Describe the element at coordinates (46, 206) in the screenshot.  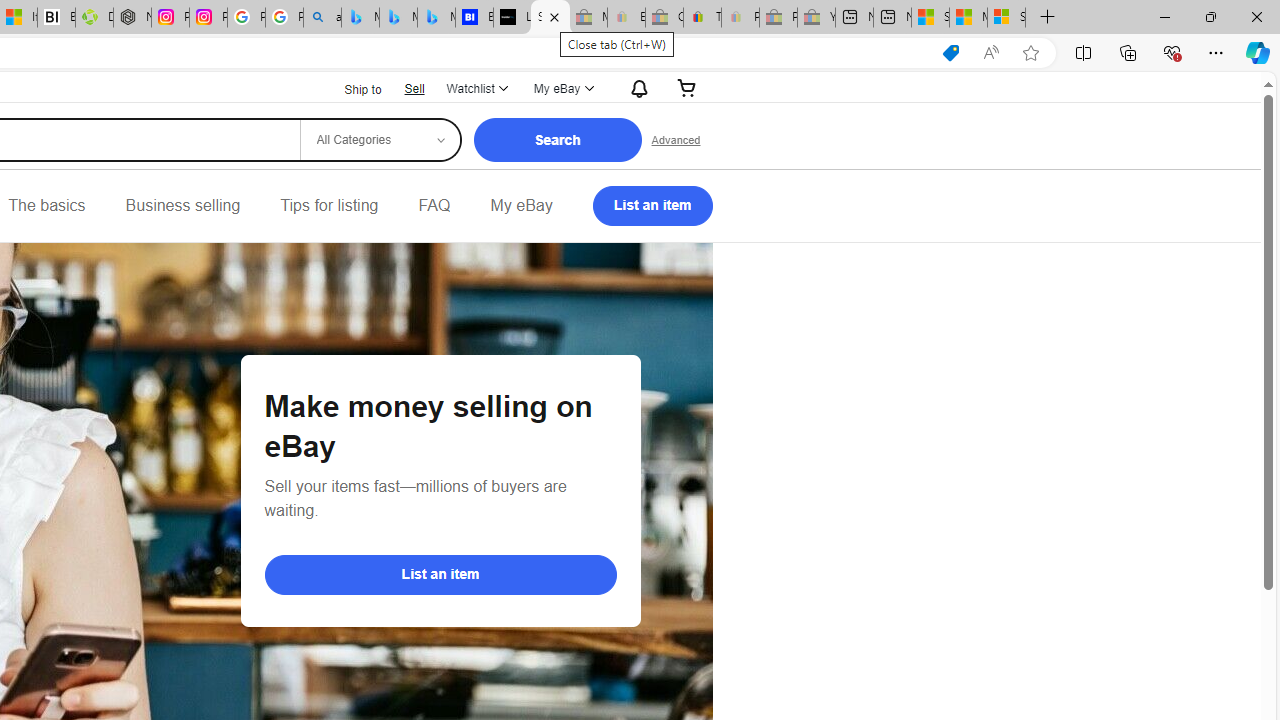
I see `The basics` at that location.